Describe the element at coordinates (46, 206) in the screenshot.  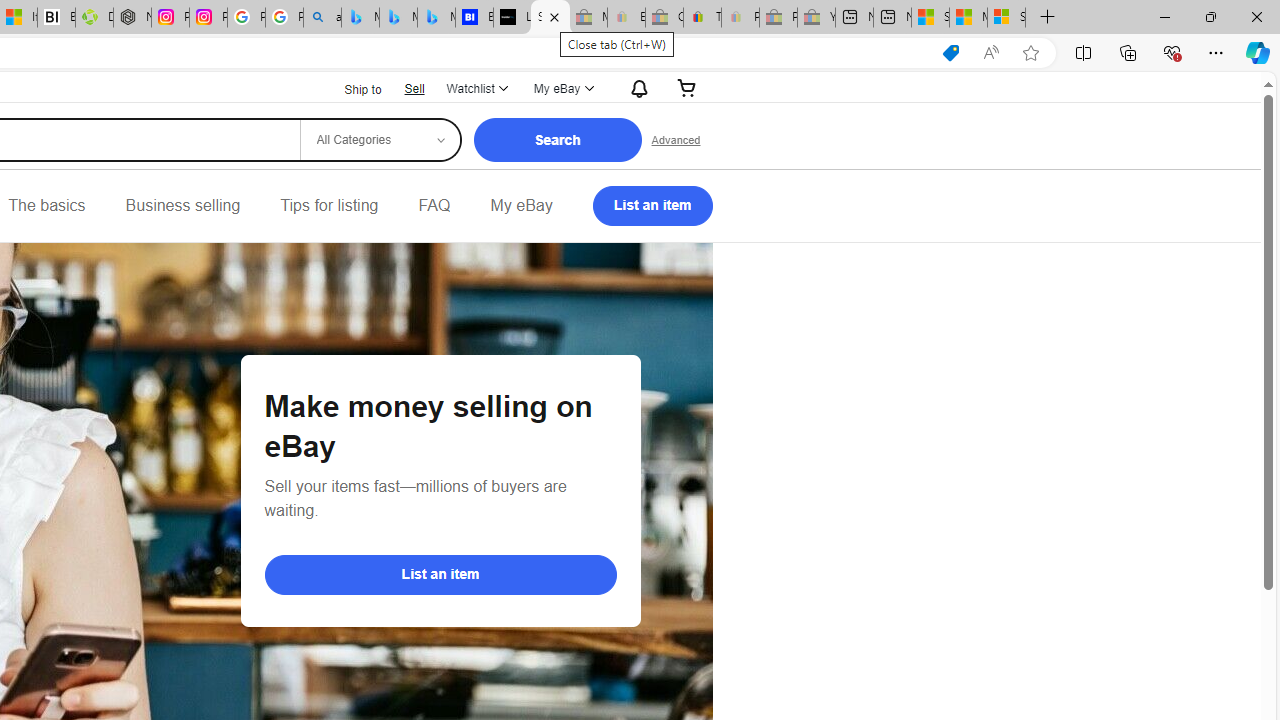
I see `The basics` at that location.